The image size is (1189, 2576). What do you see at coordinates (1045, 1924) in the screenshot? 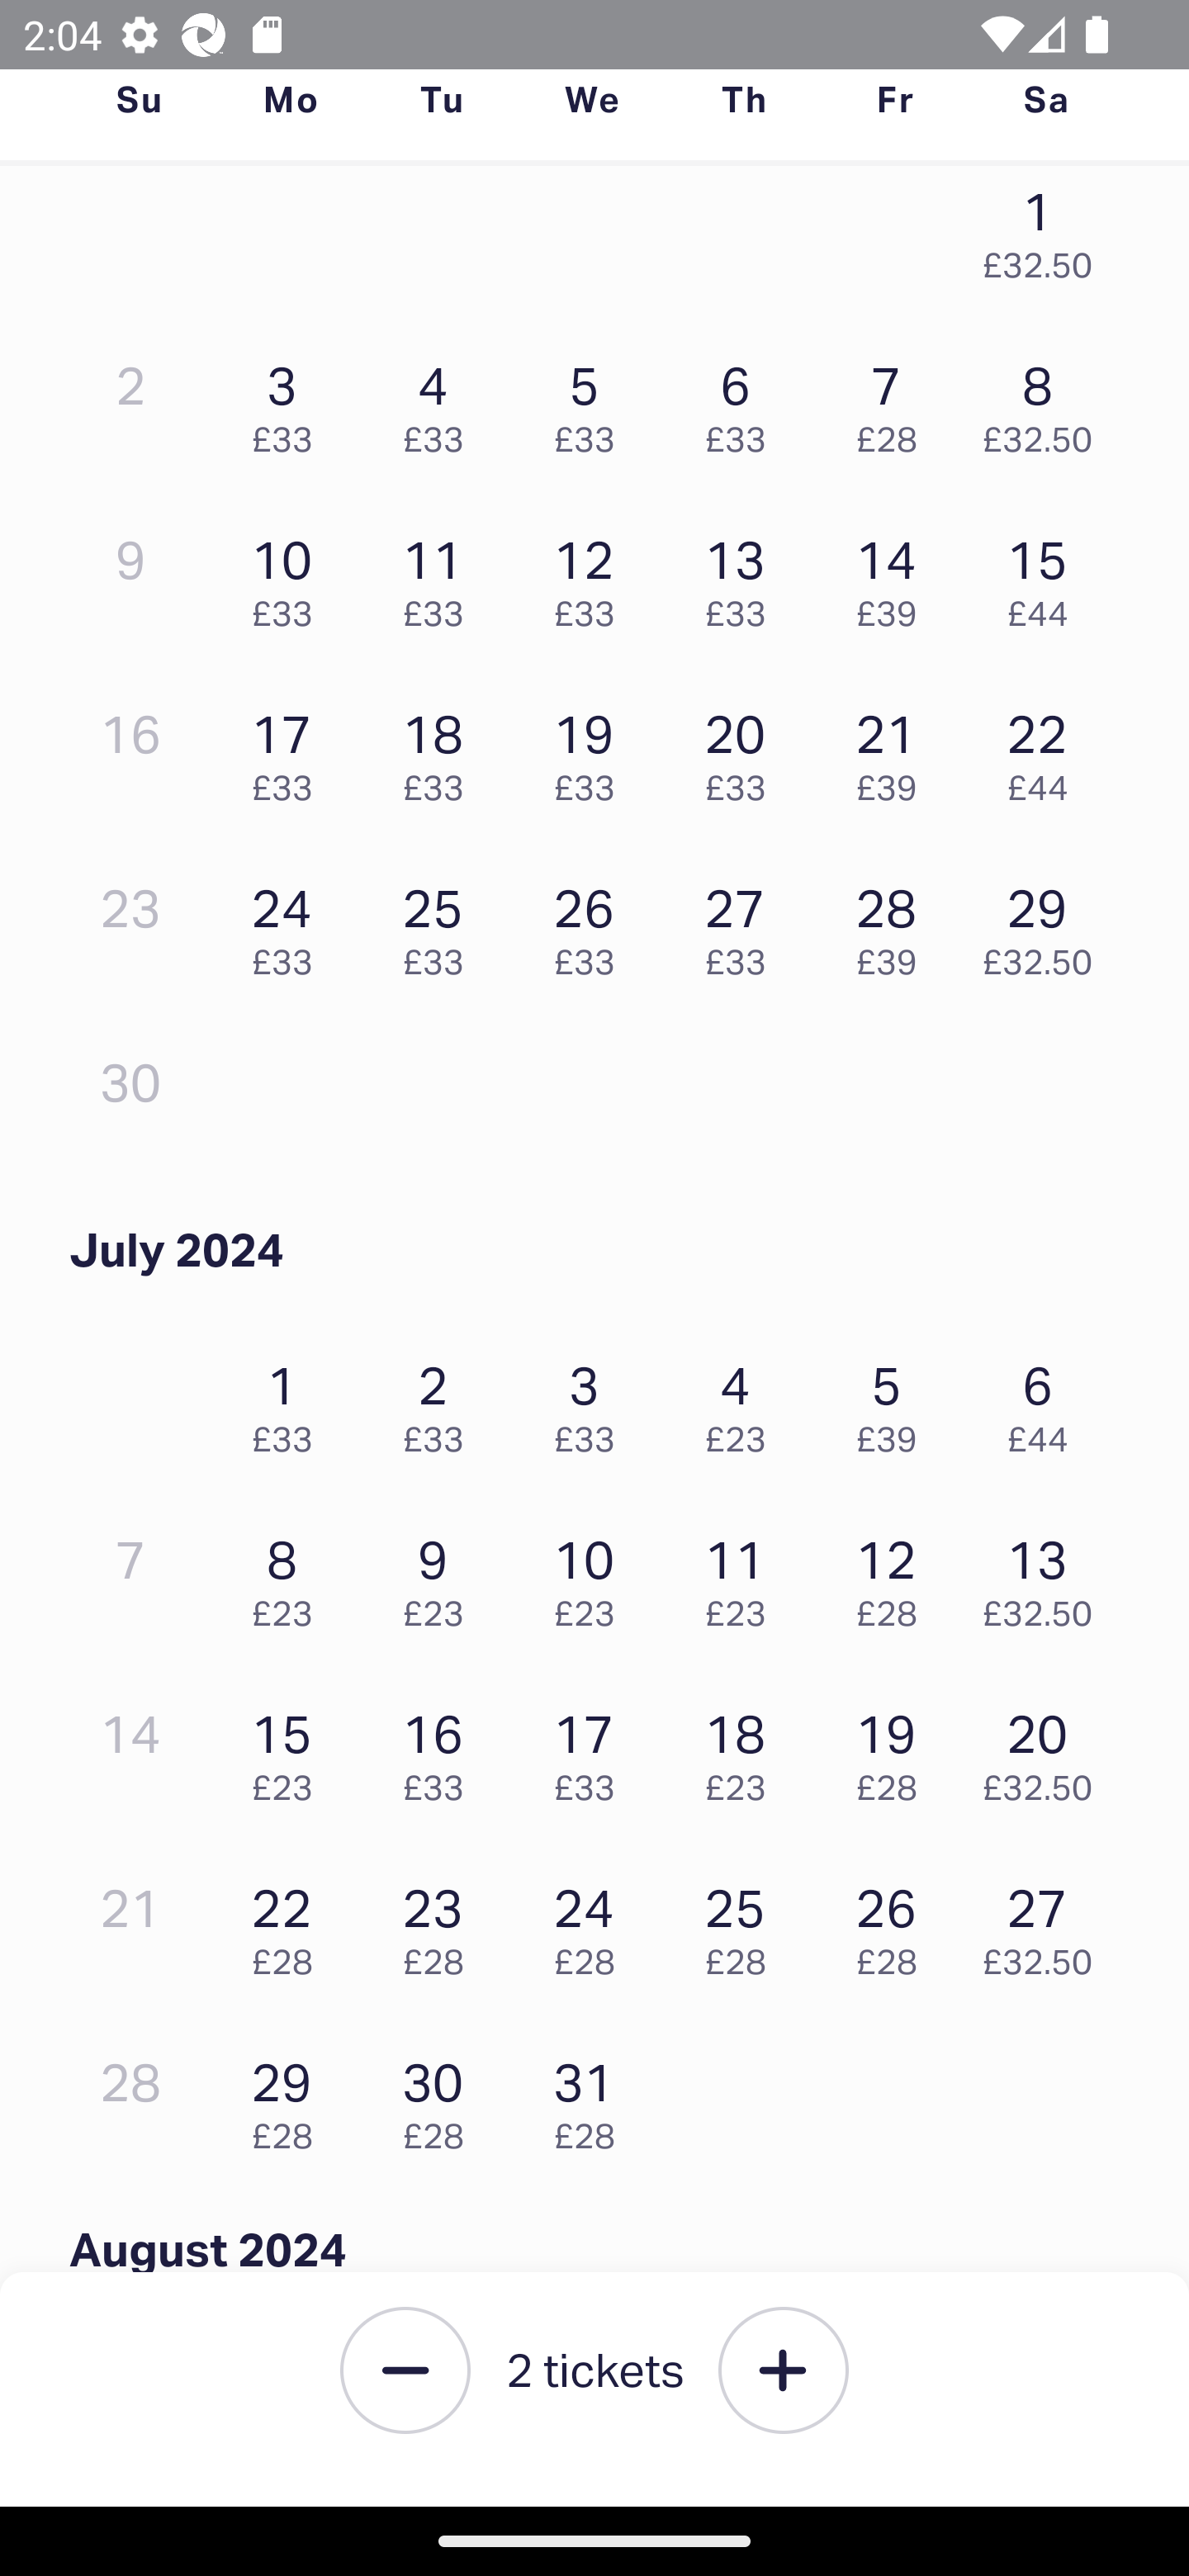
I see `27 £32.50` at bounding box center [1045, 1924].